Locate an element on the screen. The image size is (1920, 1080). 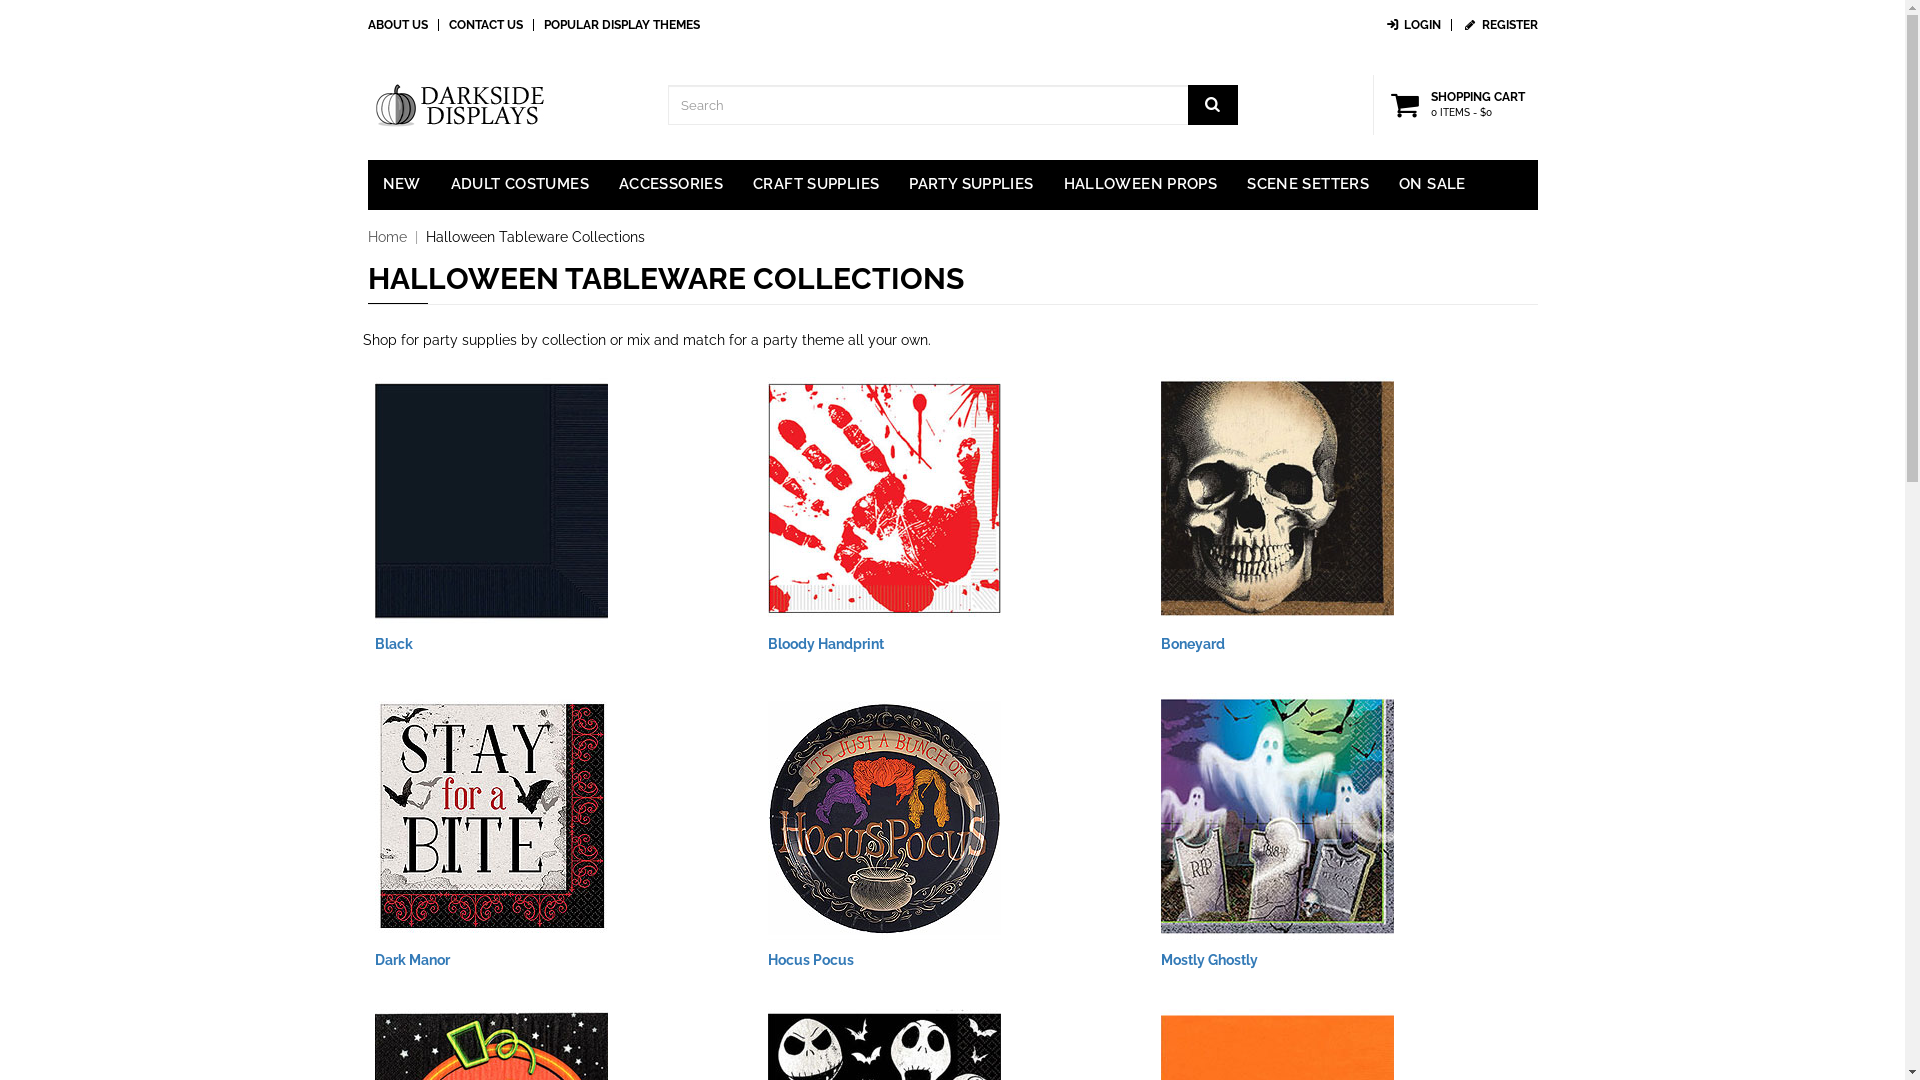
ADULT COSTUMES is located at coordinates (520, 185).